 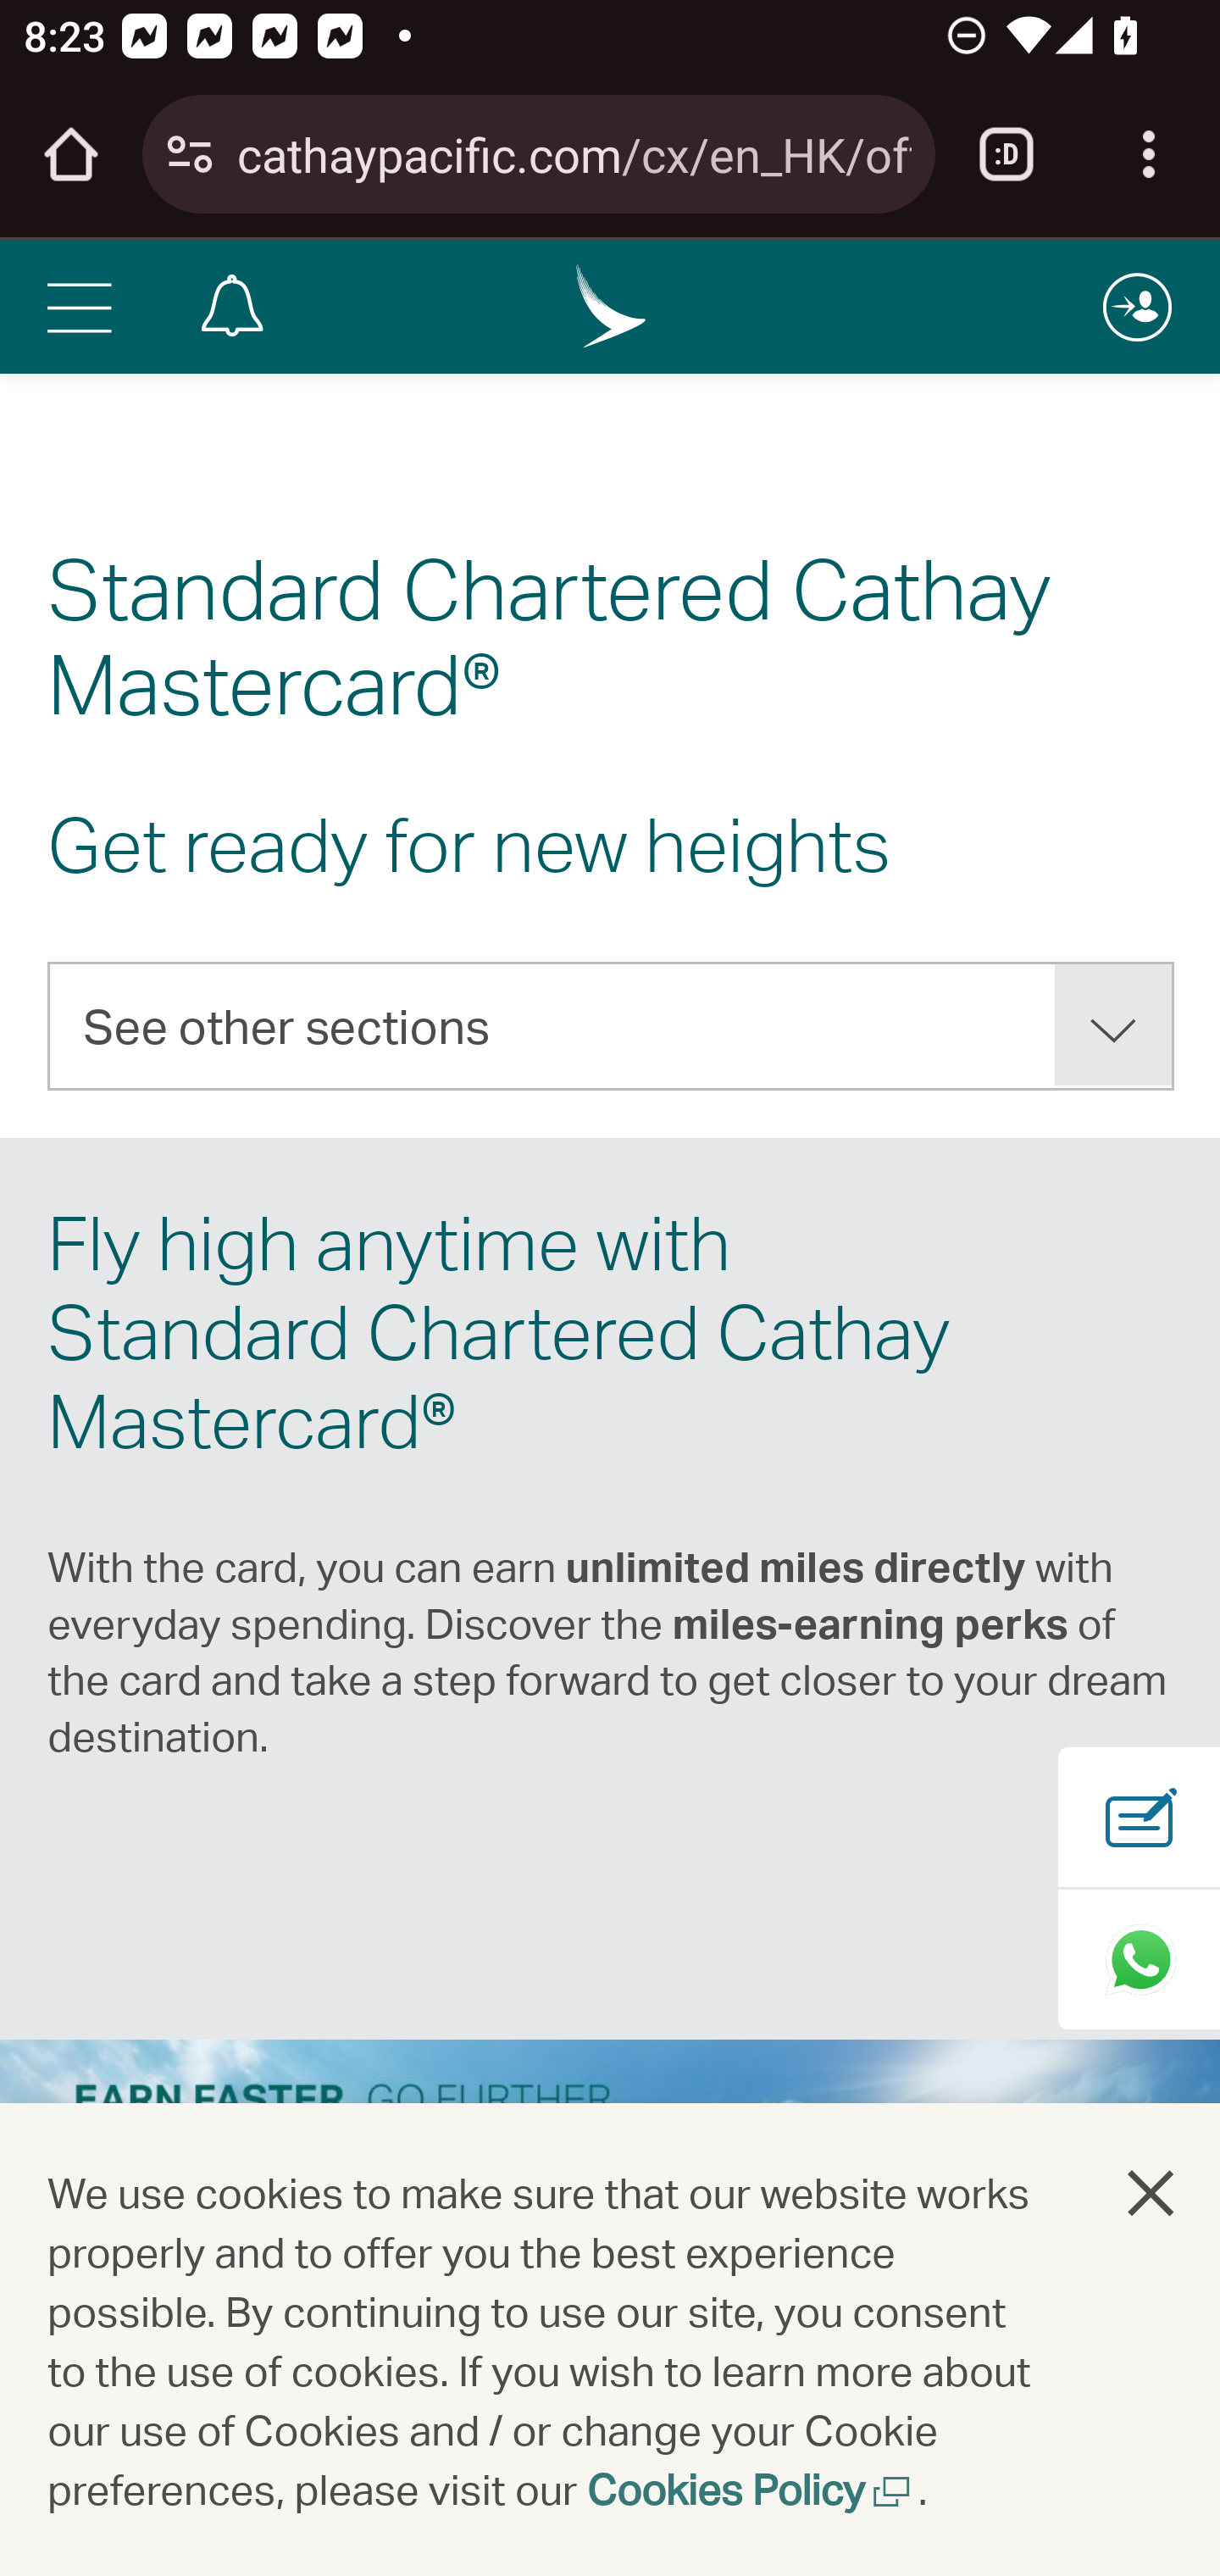 I want to click on Customize and control Google Chrome, so click(x=1149, y=154).